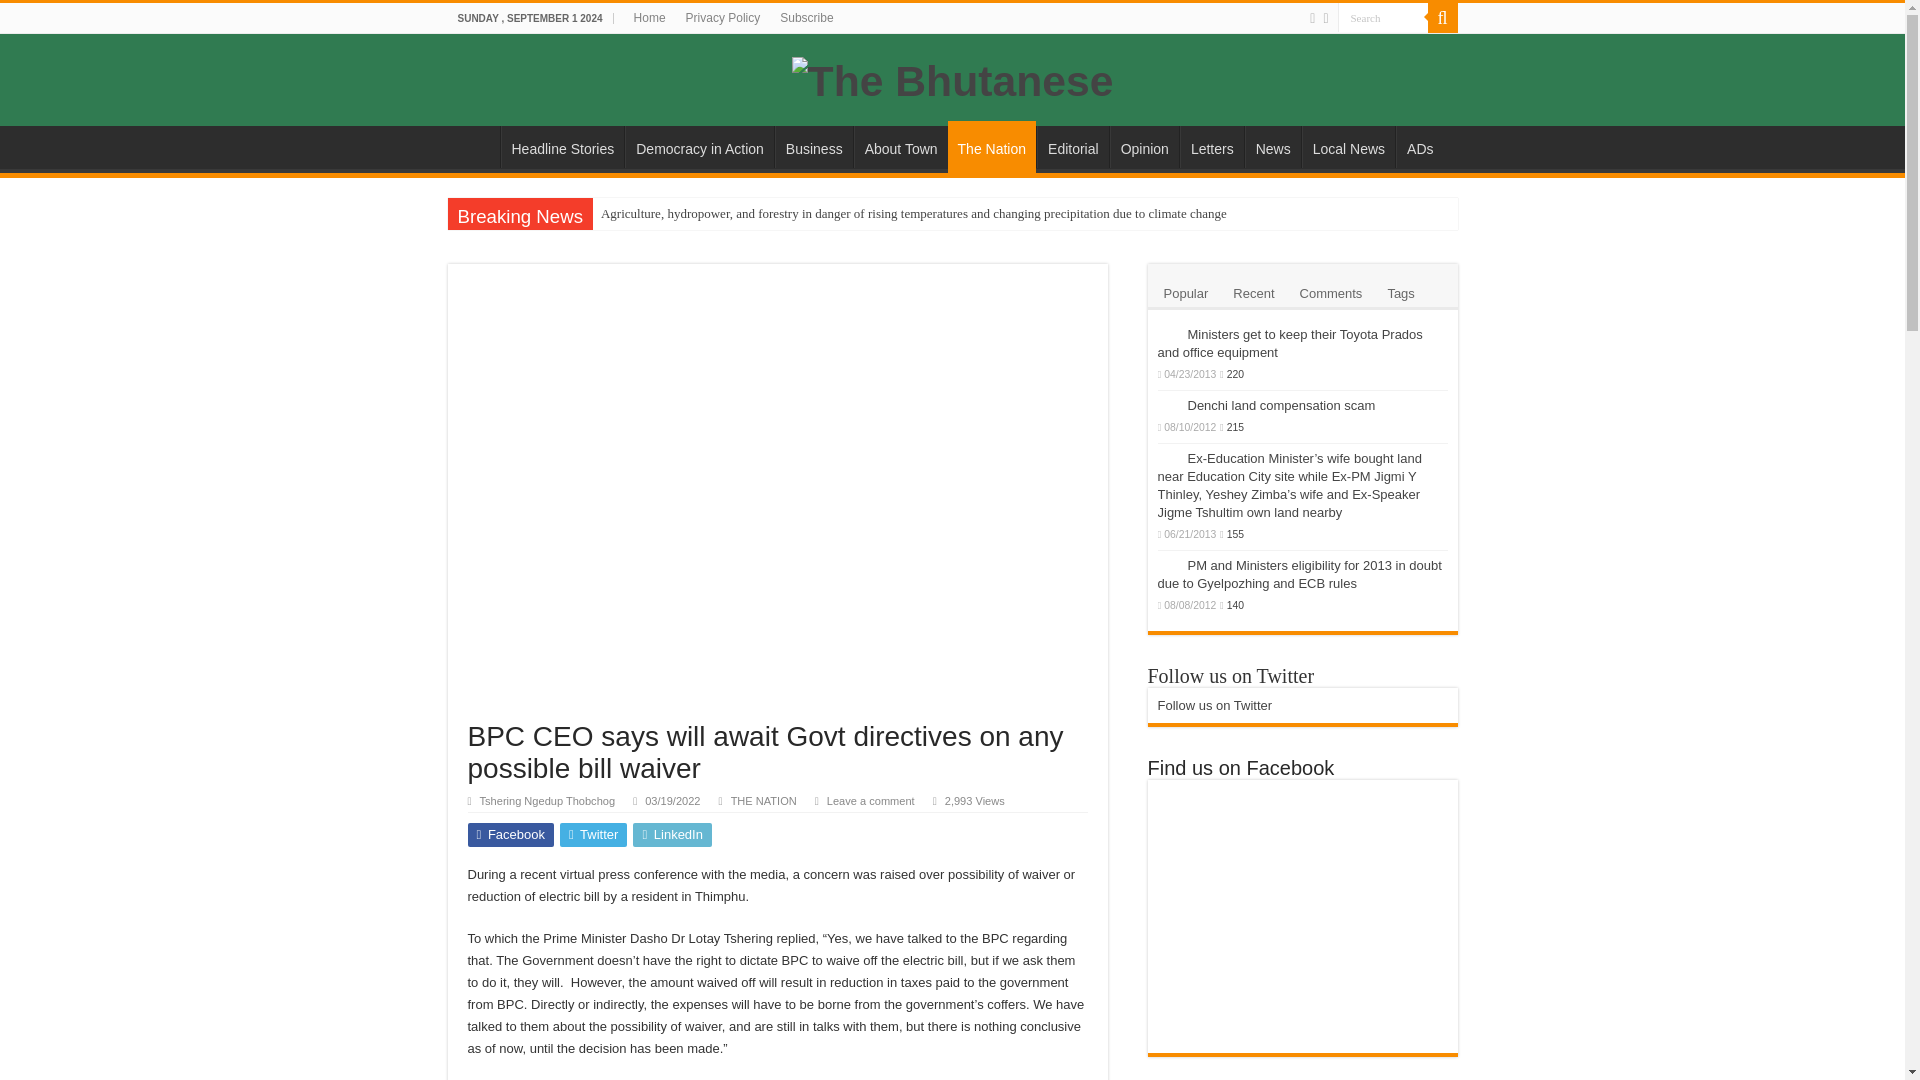  I want to click on Democracy in Action, so click(699, 147).